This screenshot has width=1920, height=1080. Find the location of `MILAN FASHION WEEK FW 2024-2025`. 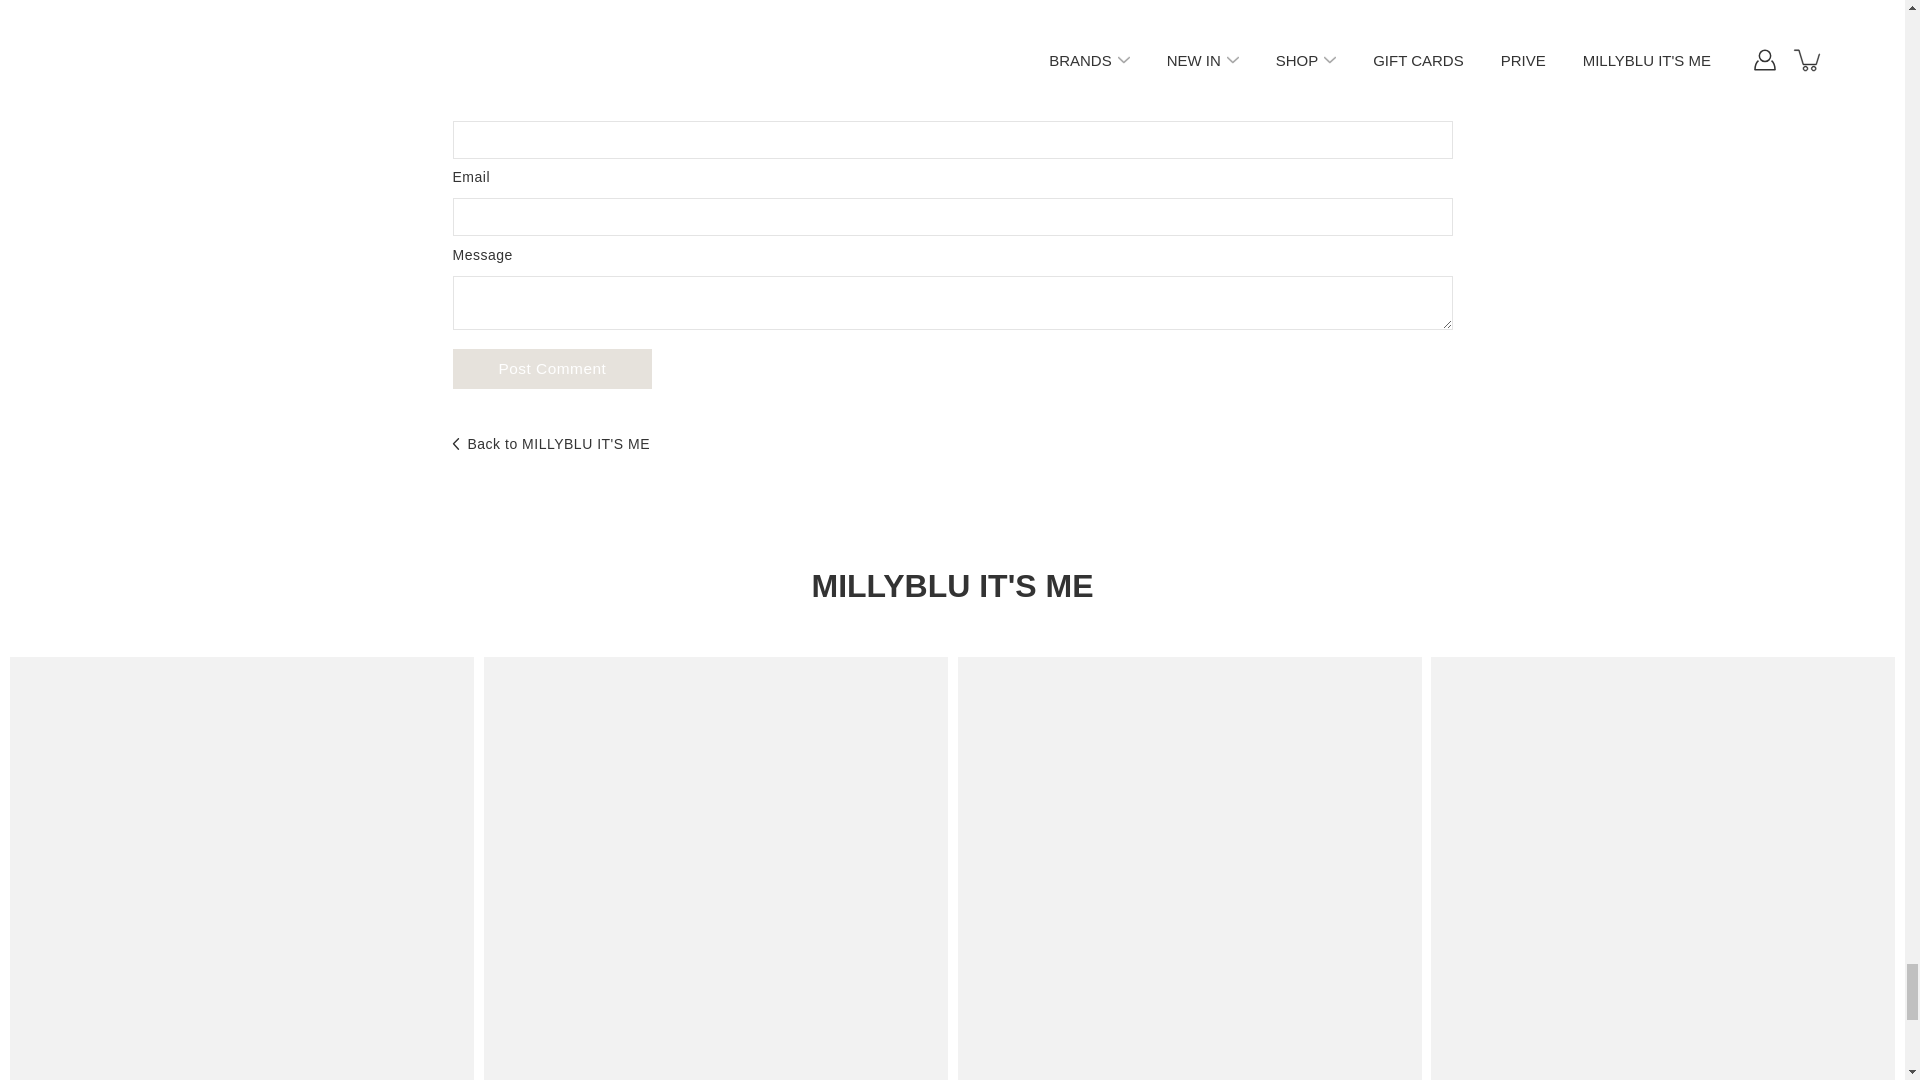

MILAN FASHION WEEK FW 2024-2025 is located at coordinates (716, 868).